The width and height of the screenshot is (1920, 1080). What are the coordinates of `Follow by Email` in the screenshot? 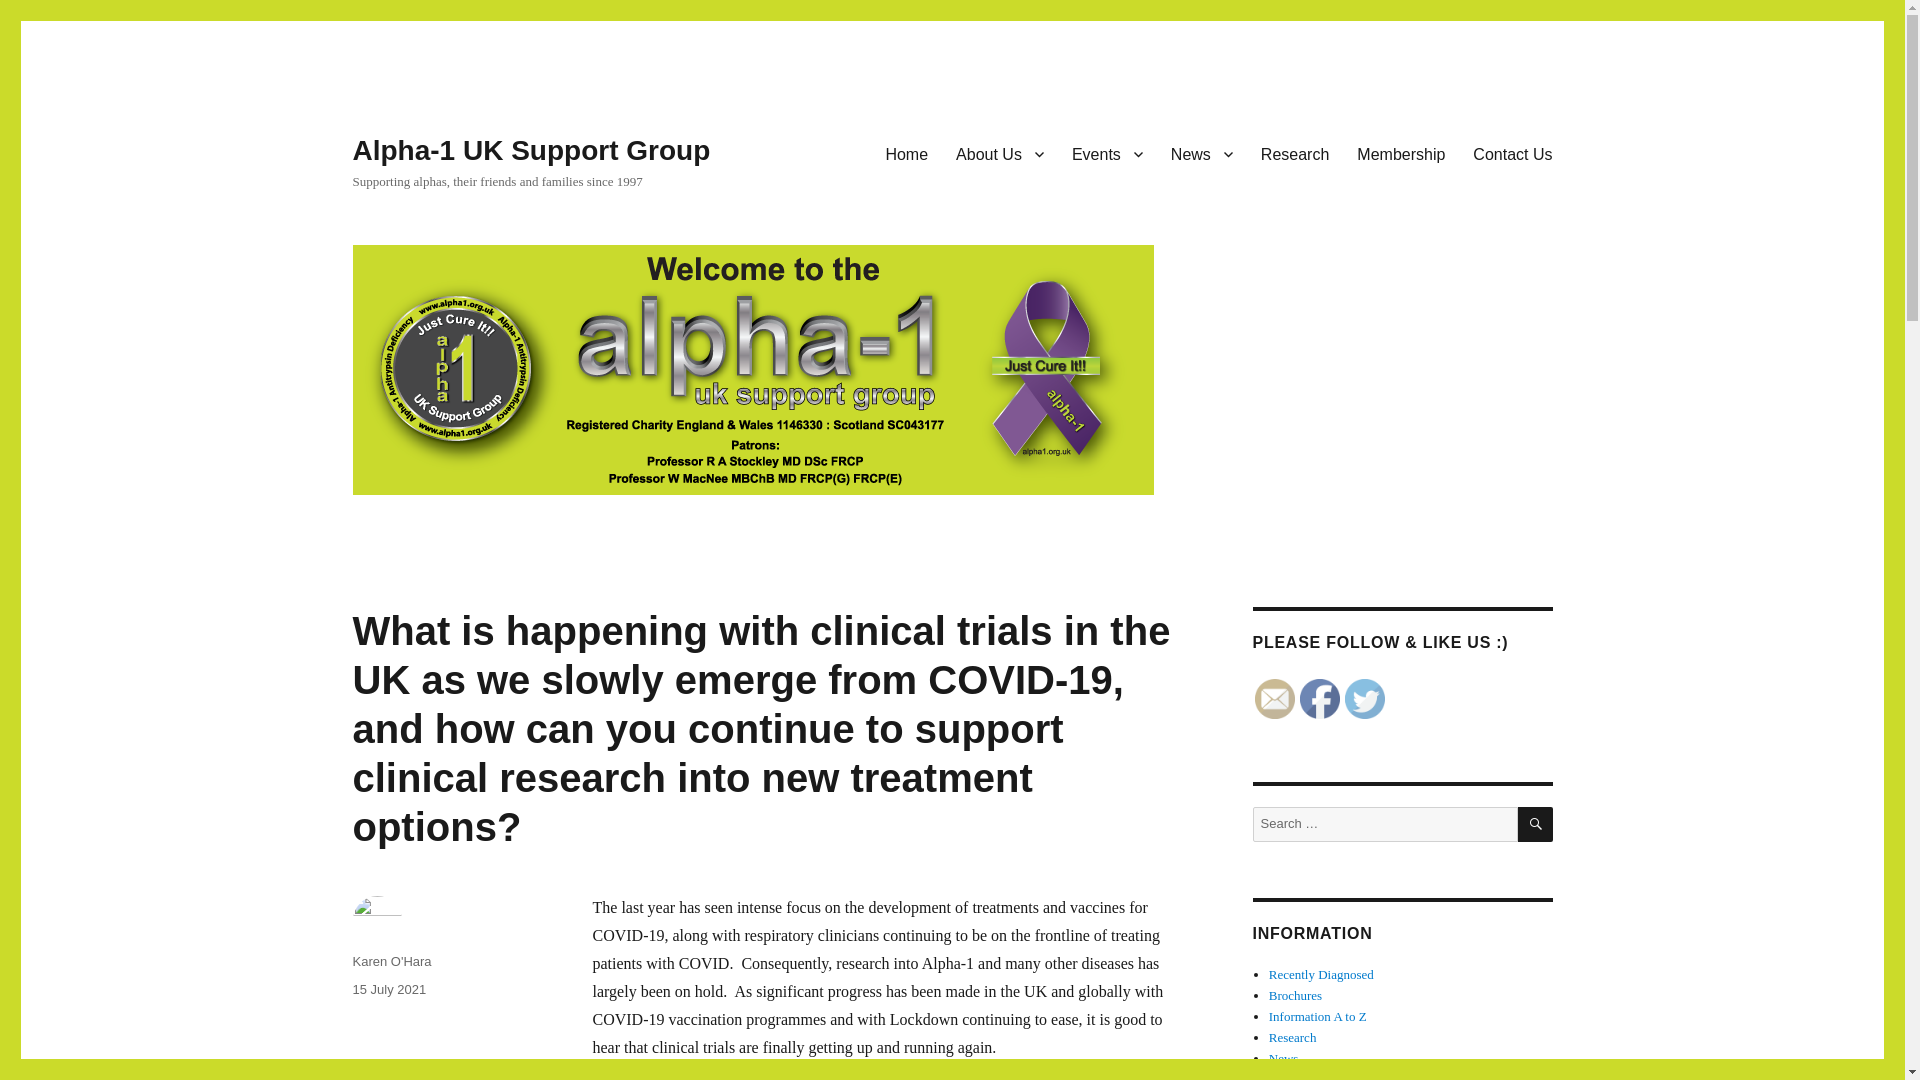 It's located at (1274, 699).